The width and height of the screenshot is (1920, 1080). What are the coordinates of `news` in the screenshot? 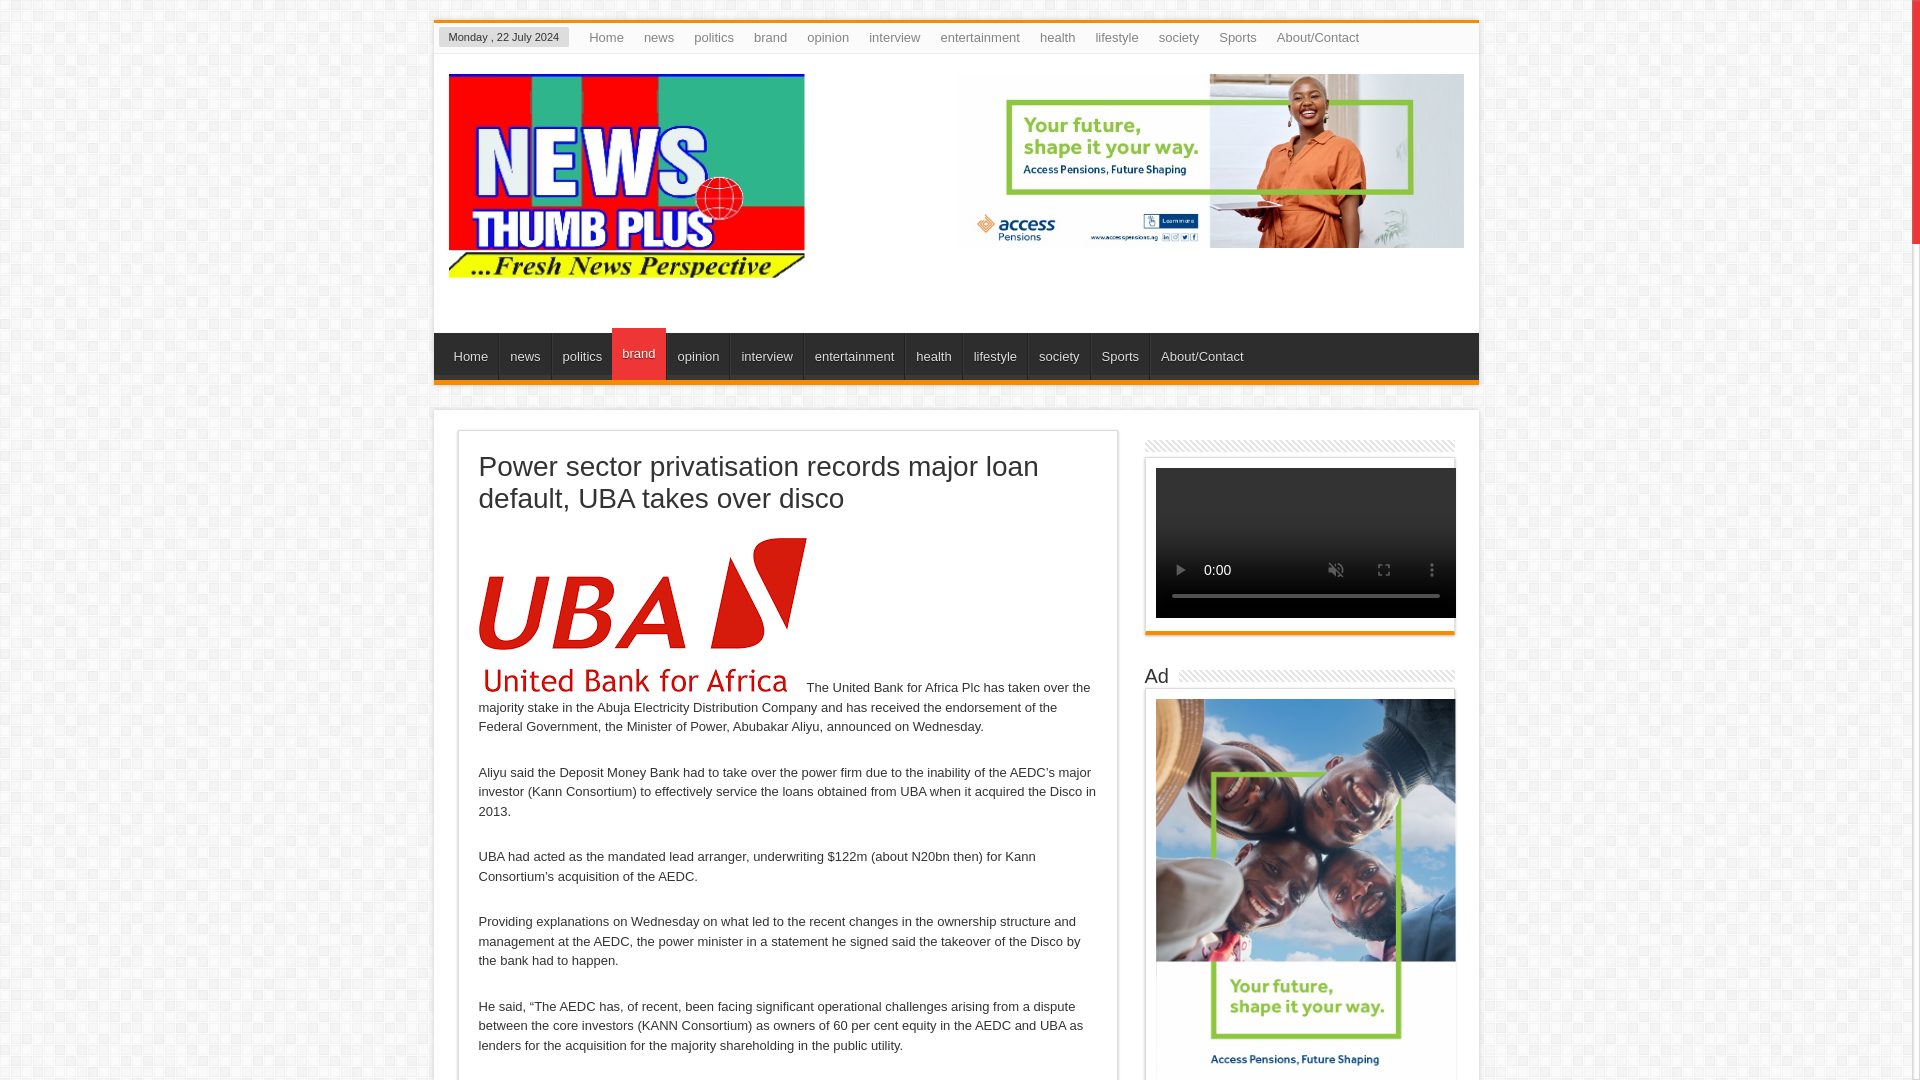 It's located at (658, 37).